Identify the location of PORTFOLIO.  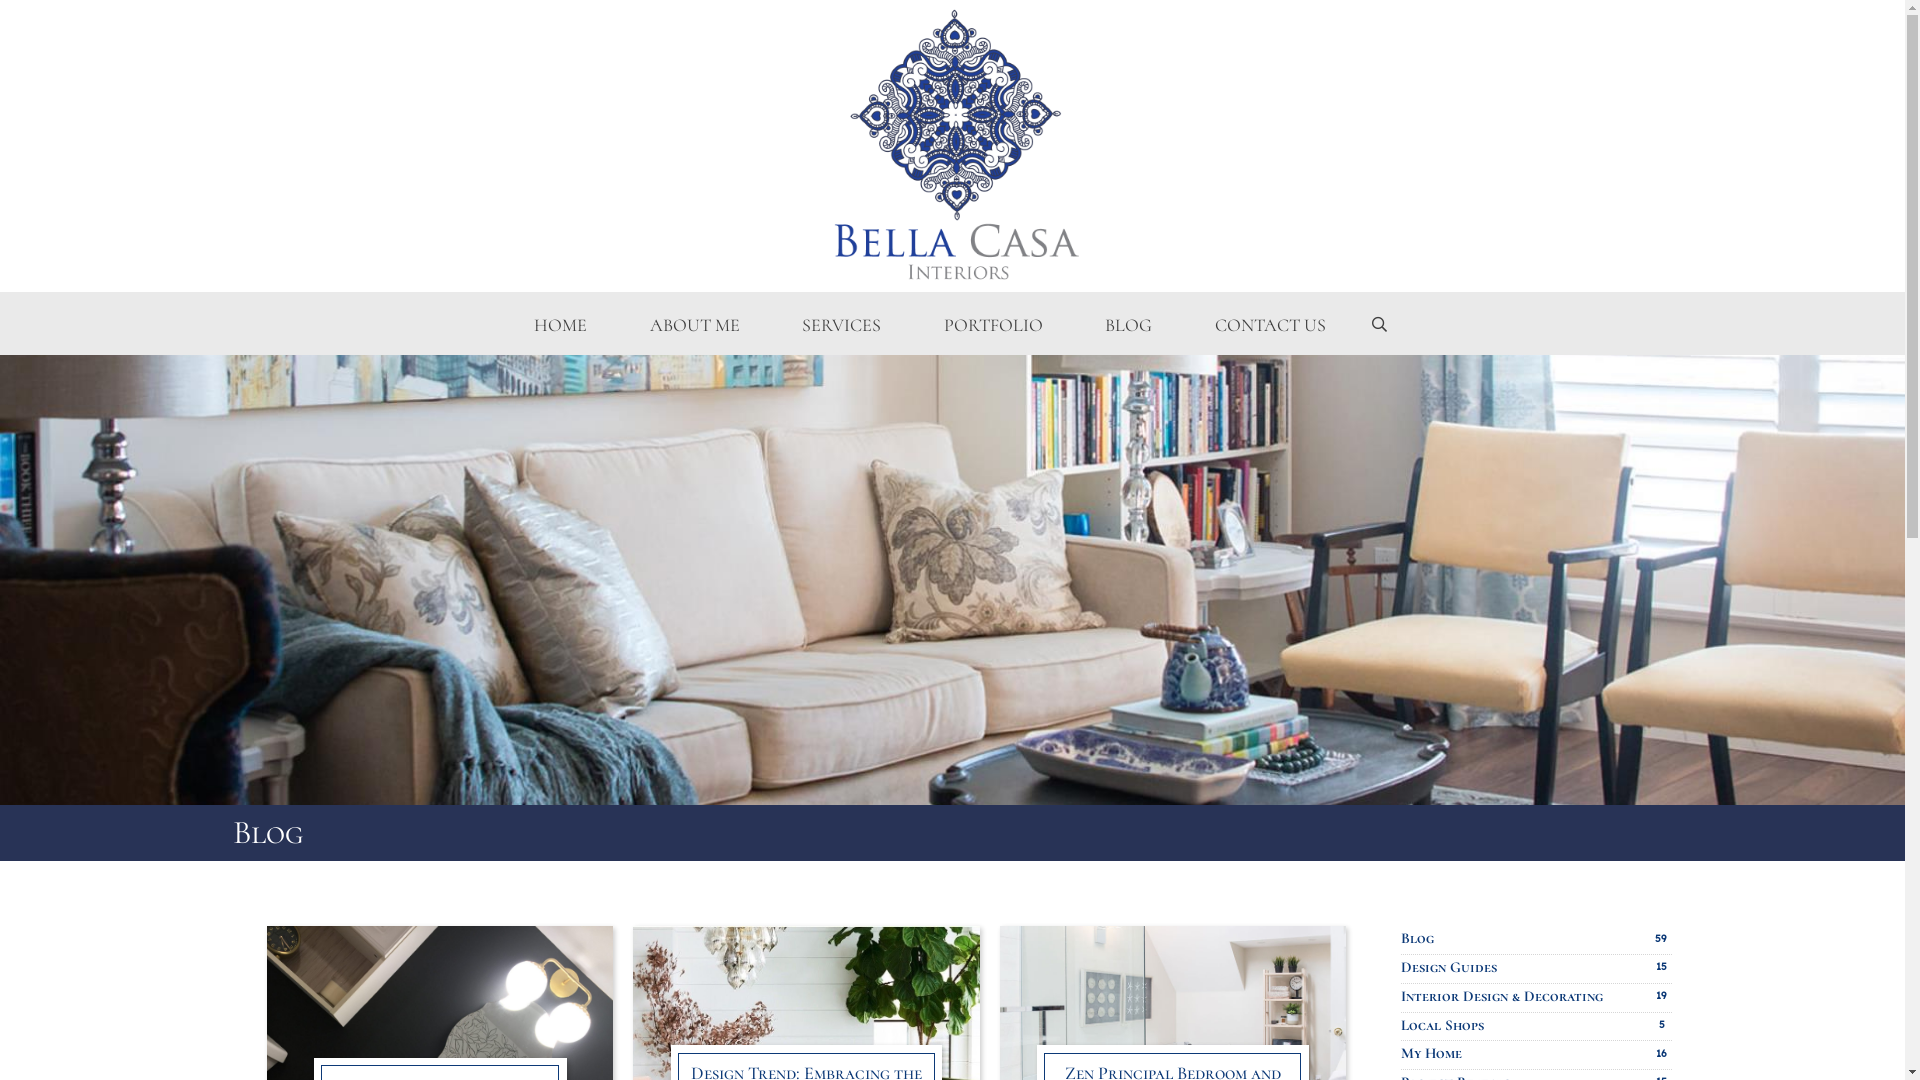
(993, 326).